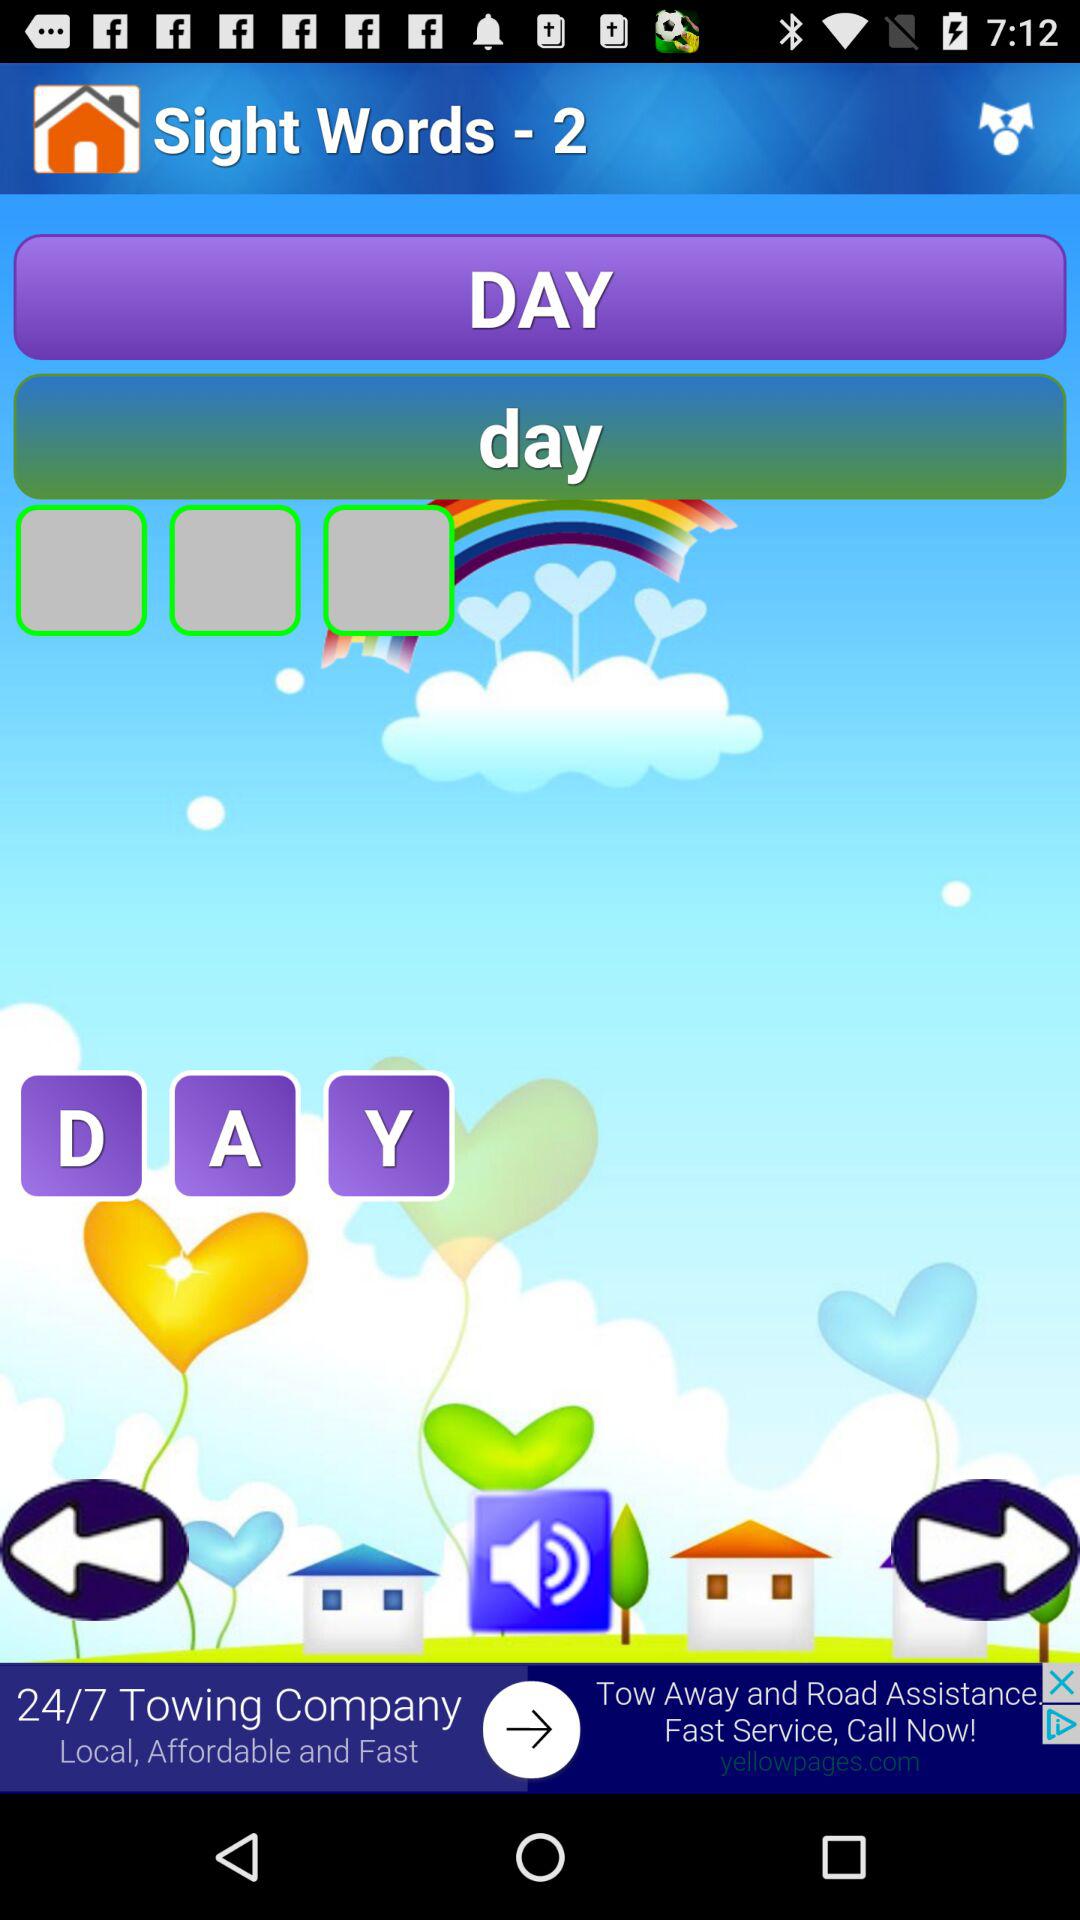  I want to click on go back, so click(94, 1550).